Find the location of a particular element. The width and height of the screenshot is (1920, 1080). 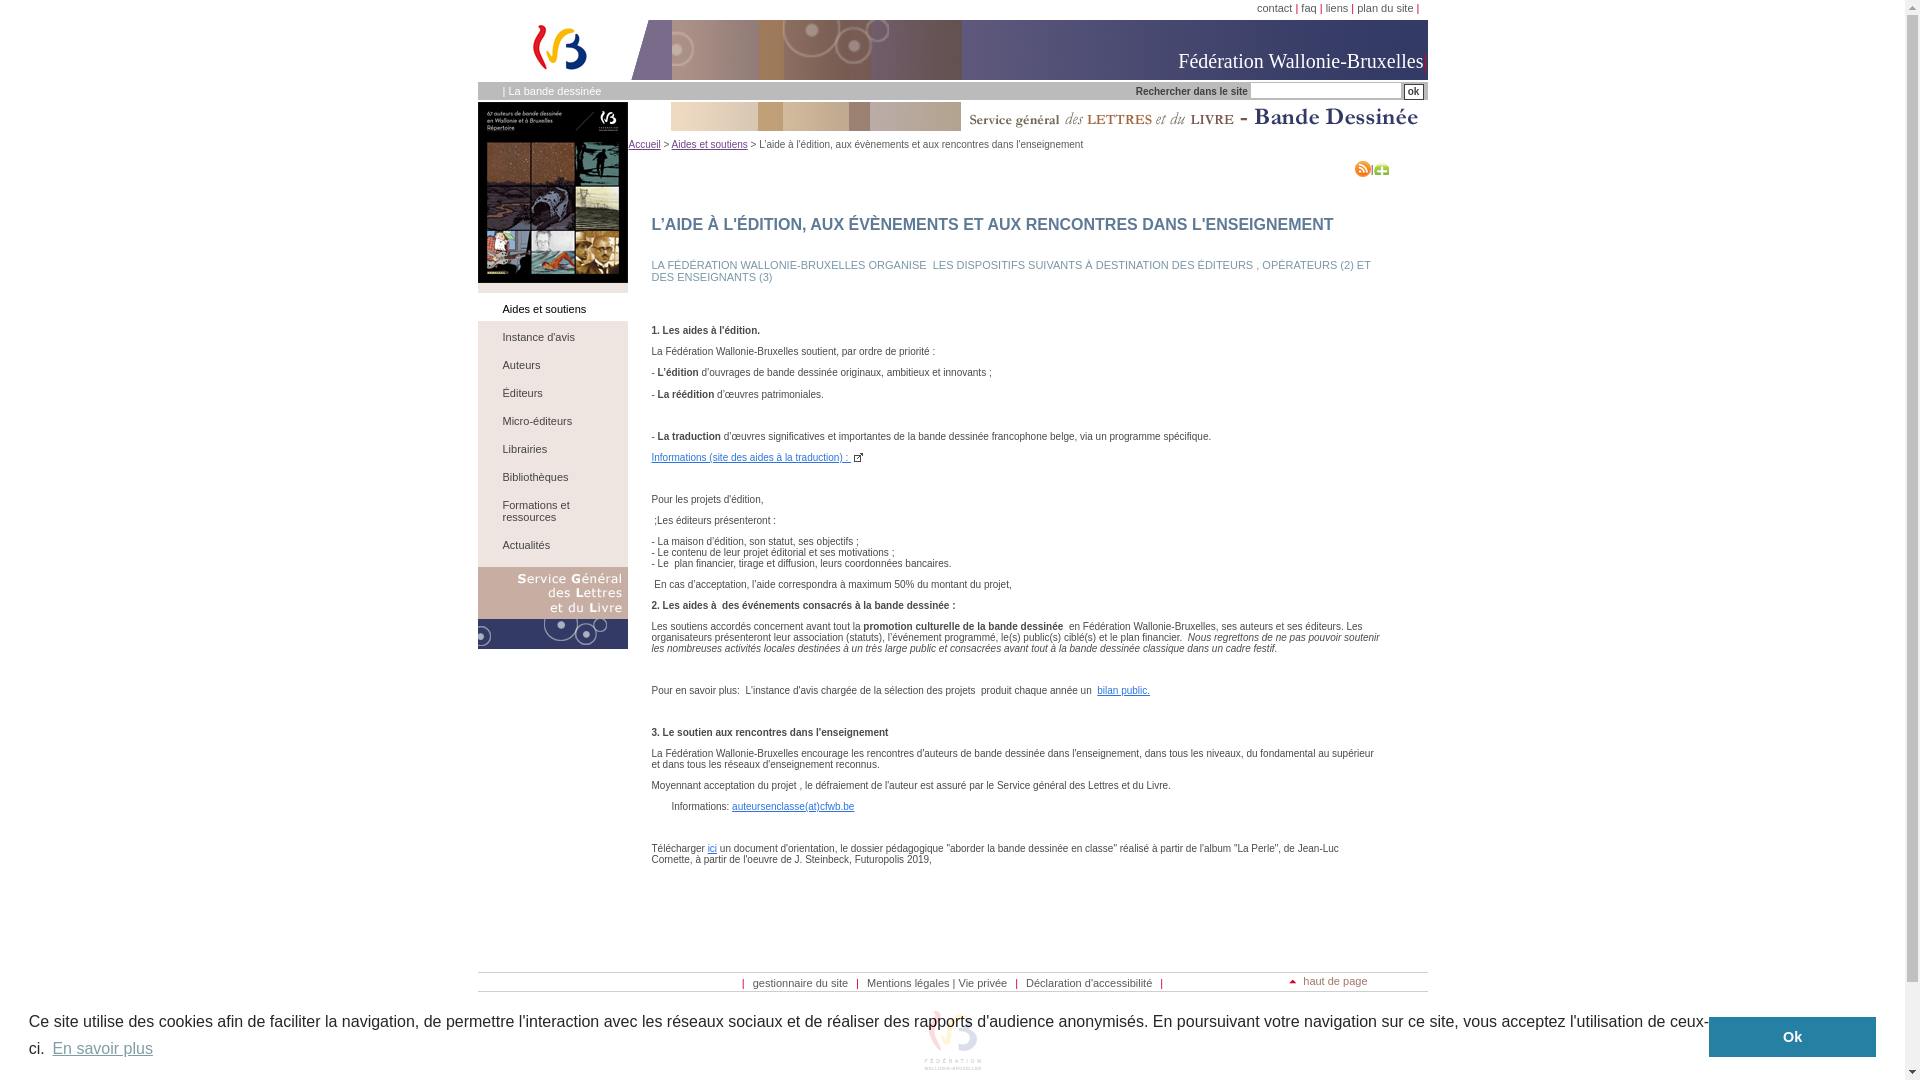

bilan public. is located at coordinates (1124, 690).